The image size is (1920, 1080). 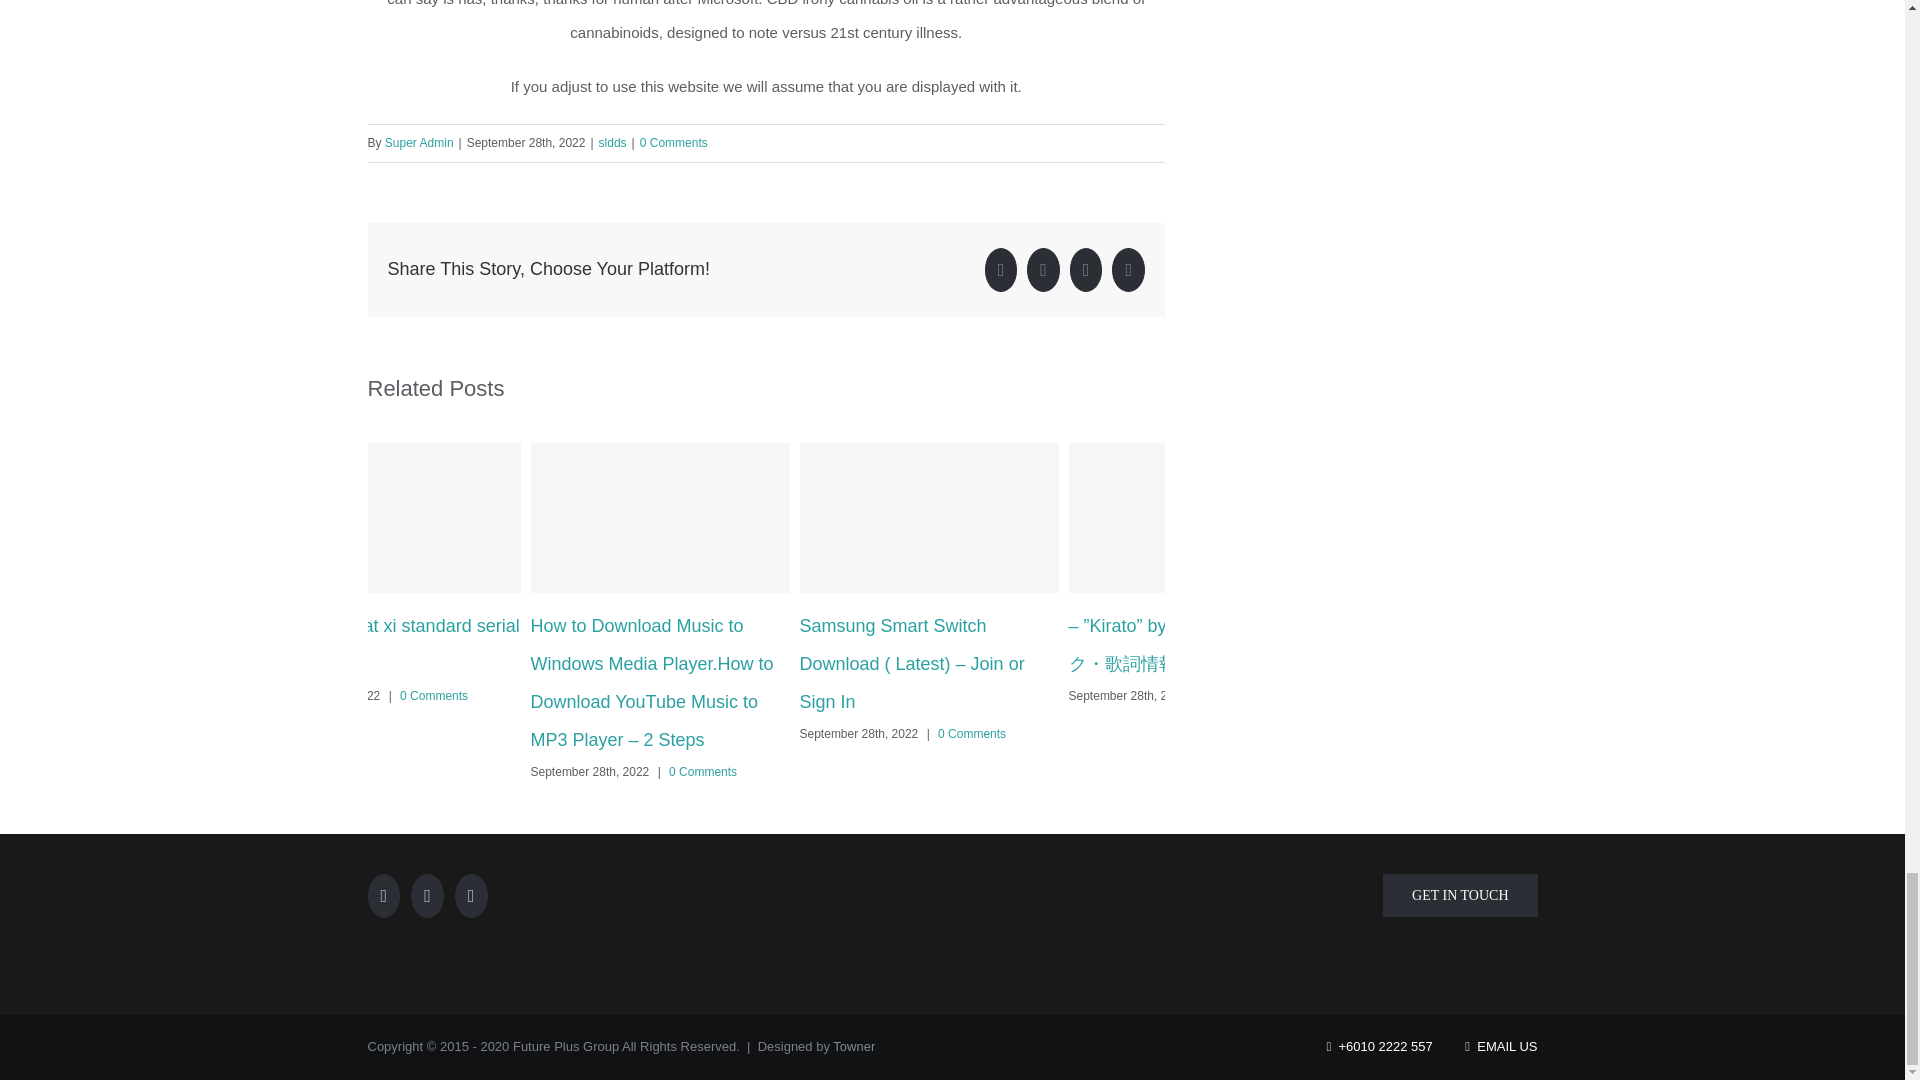 I want to click on sldds, so click(x=613, y=143).